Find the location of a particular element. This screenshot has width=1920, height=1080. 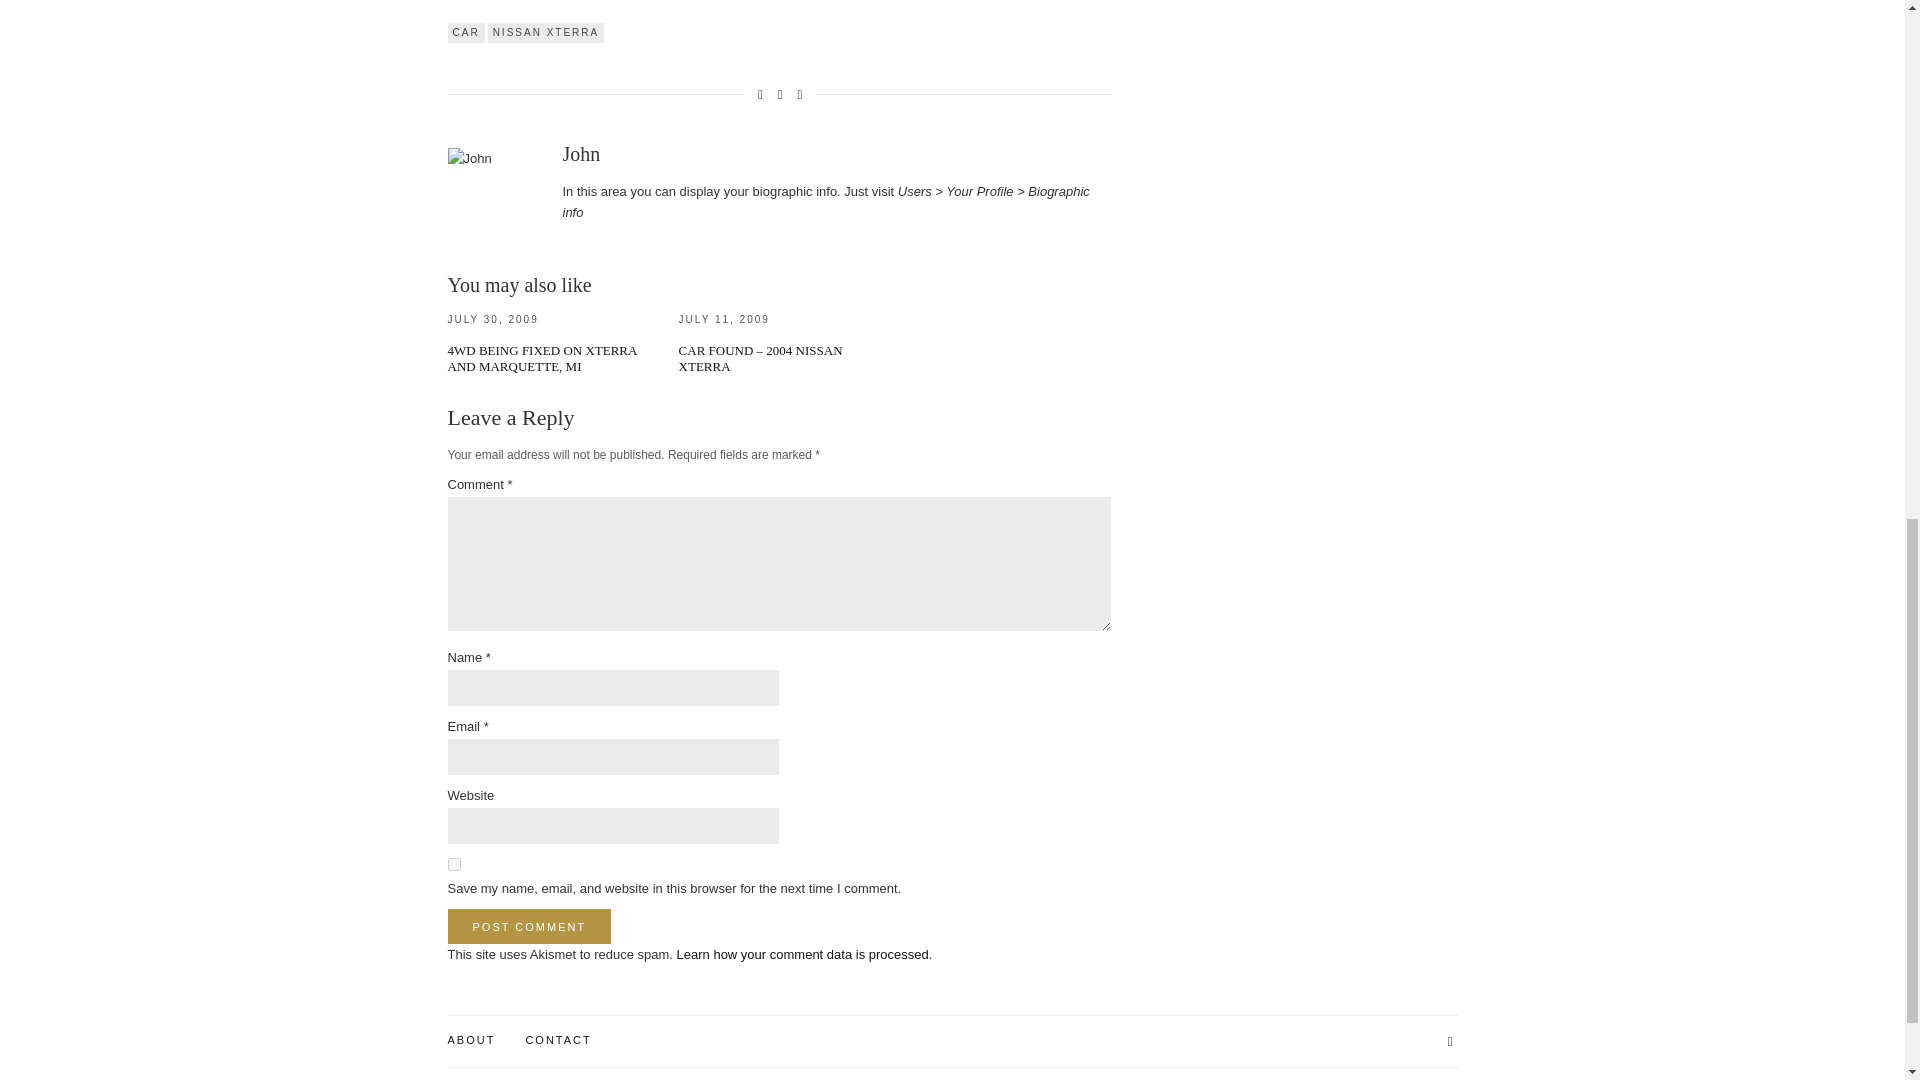

yes is located at coordinates (454, 864).